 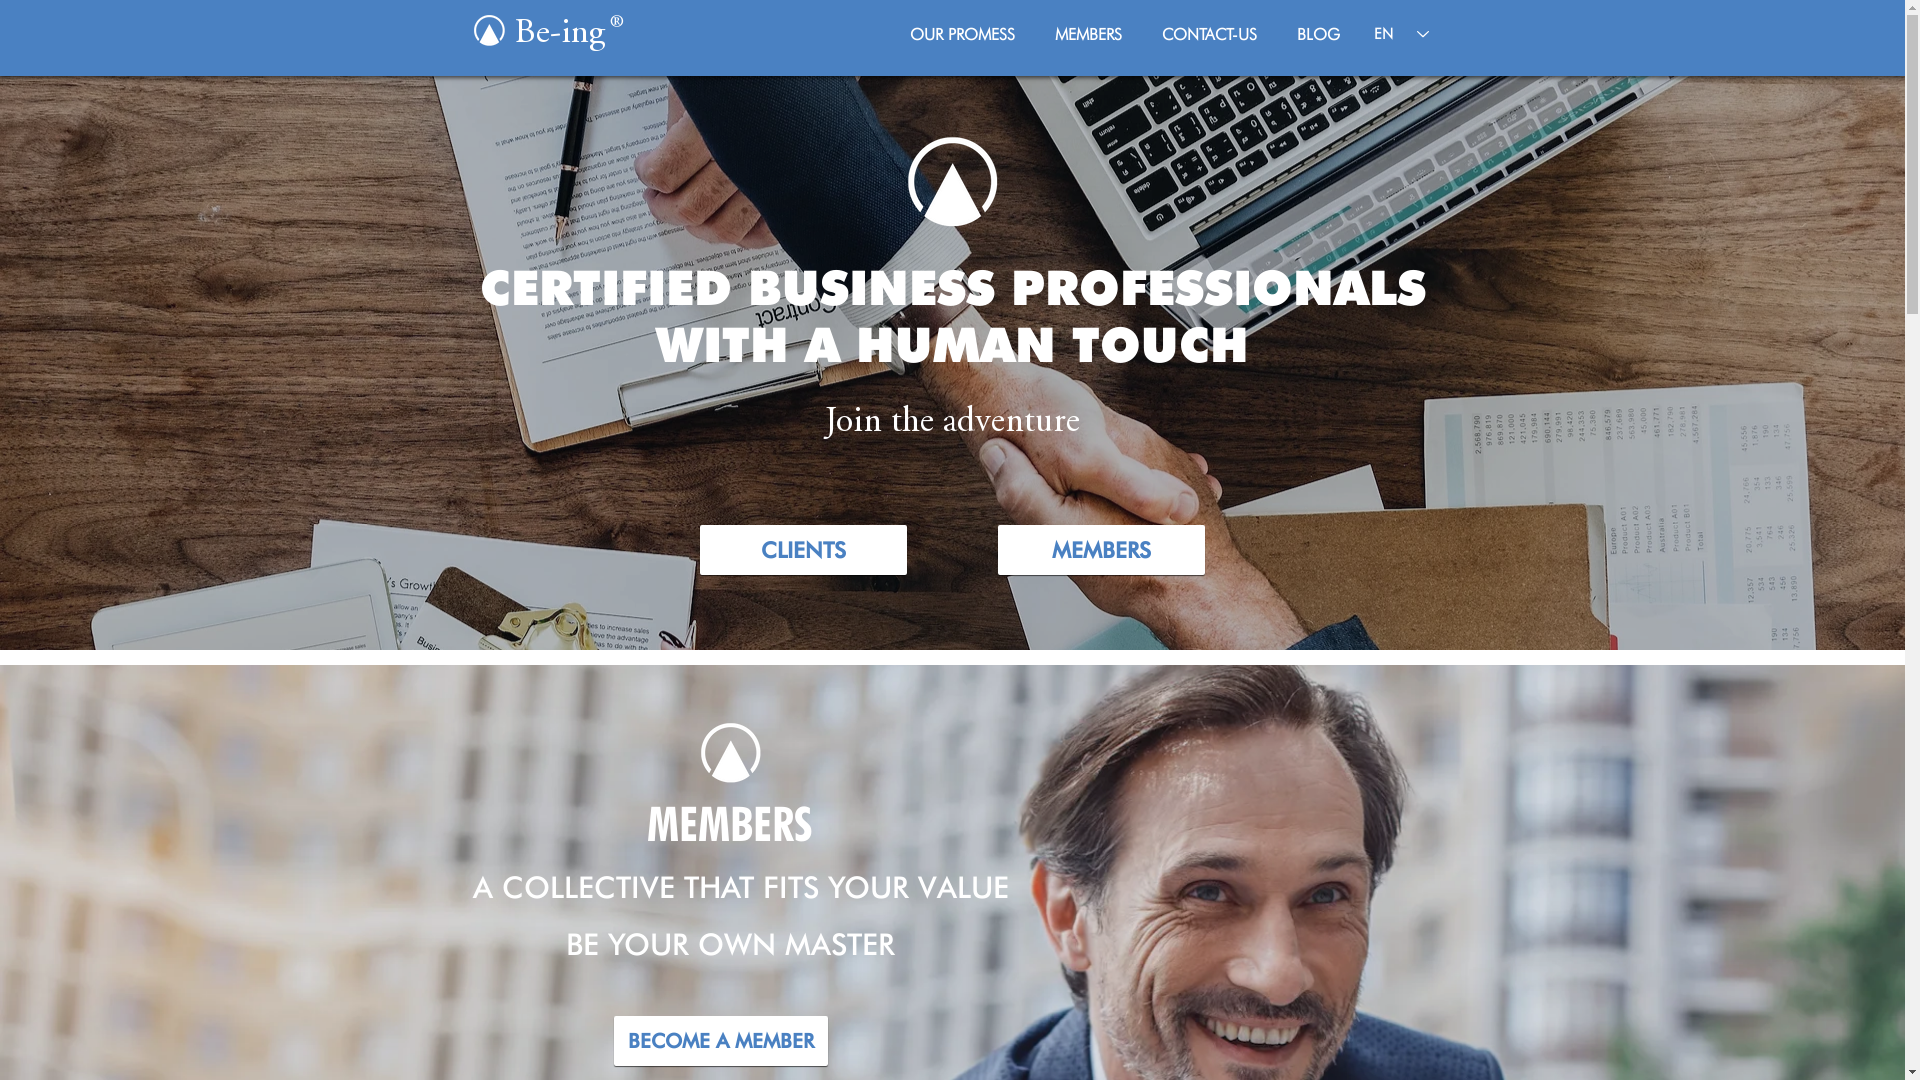 I want to click on MEMBERS, so click(x=1102, y=550).